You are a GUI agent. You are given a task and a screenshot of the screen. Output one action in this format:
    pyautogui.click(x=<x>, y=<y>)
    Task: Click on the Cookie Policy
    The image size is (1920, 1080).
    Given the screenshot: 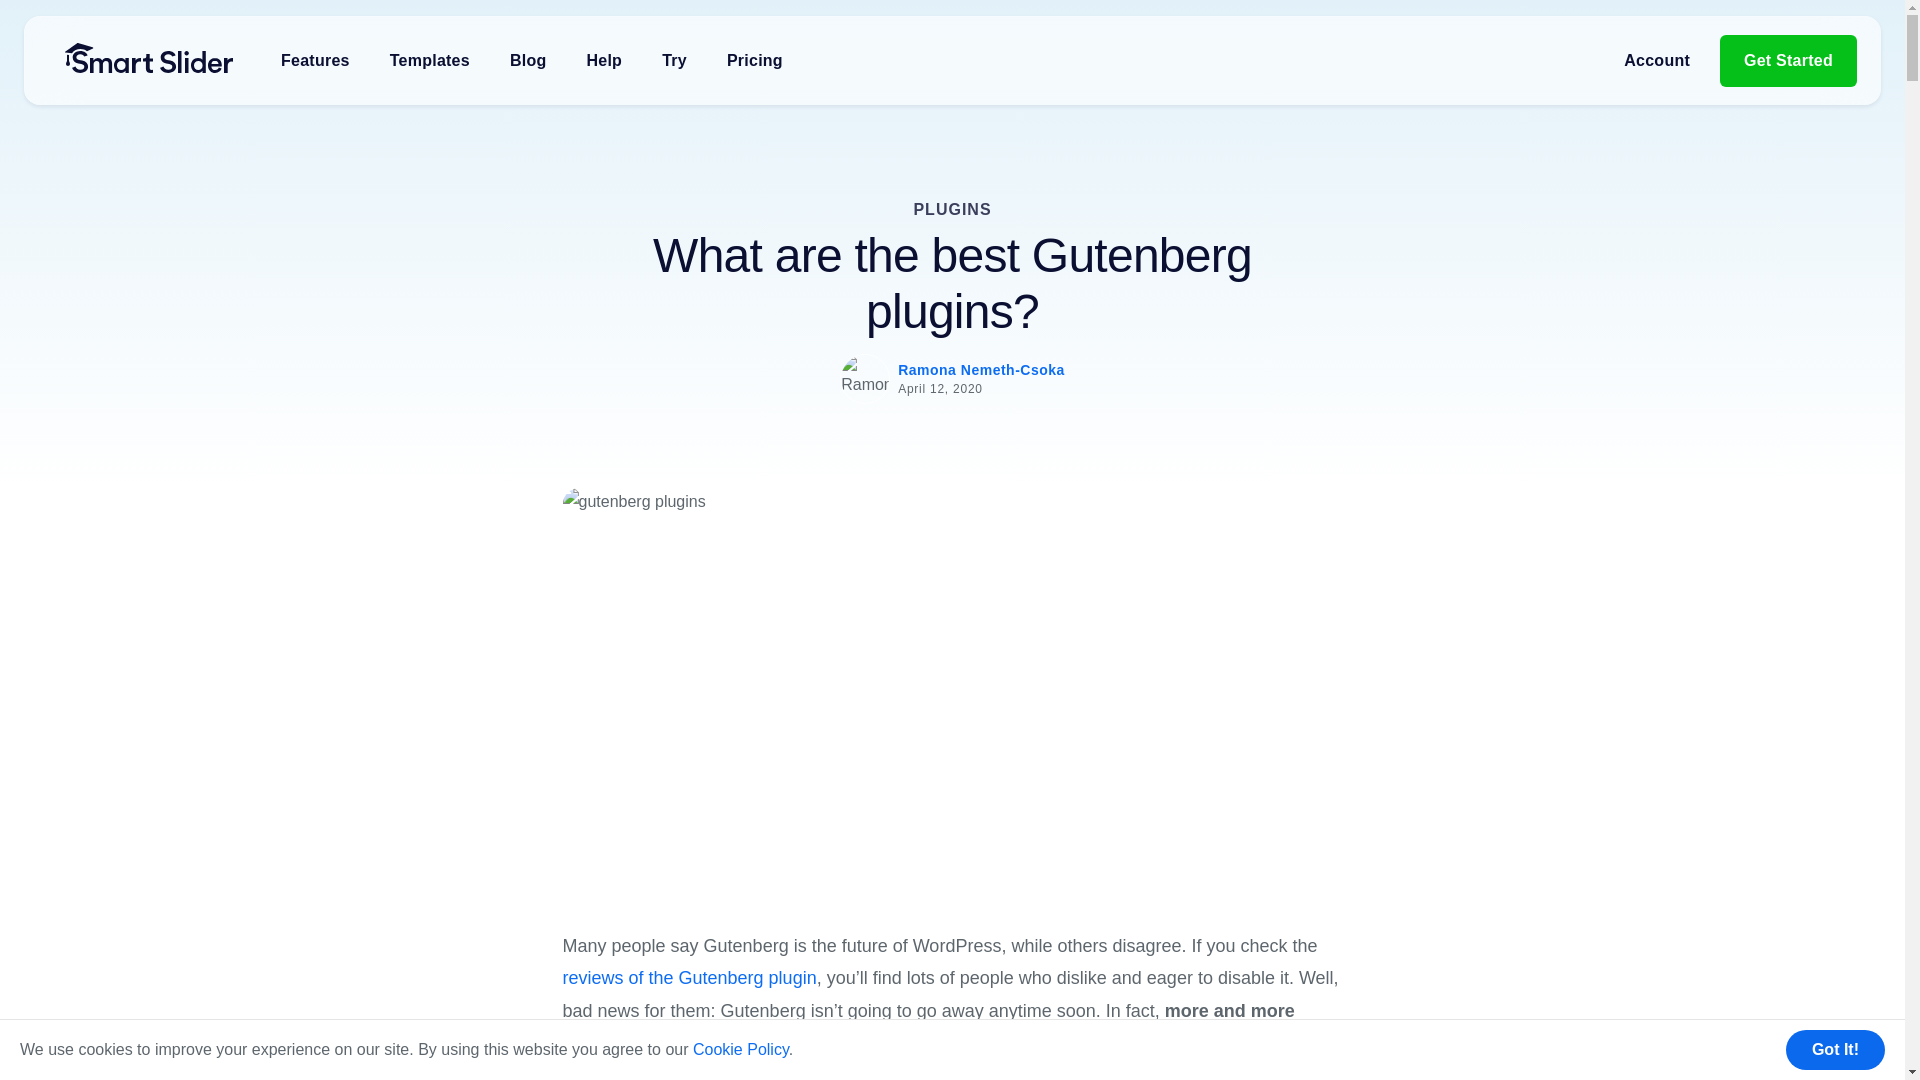 What is the action you would take?
    pyautogui.click(x=741, y=1050)
    